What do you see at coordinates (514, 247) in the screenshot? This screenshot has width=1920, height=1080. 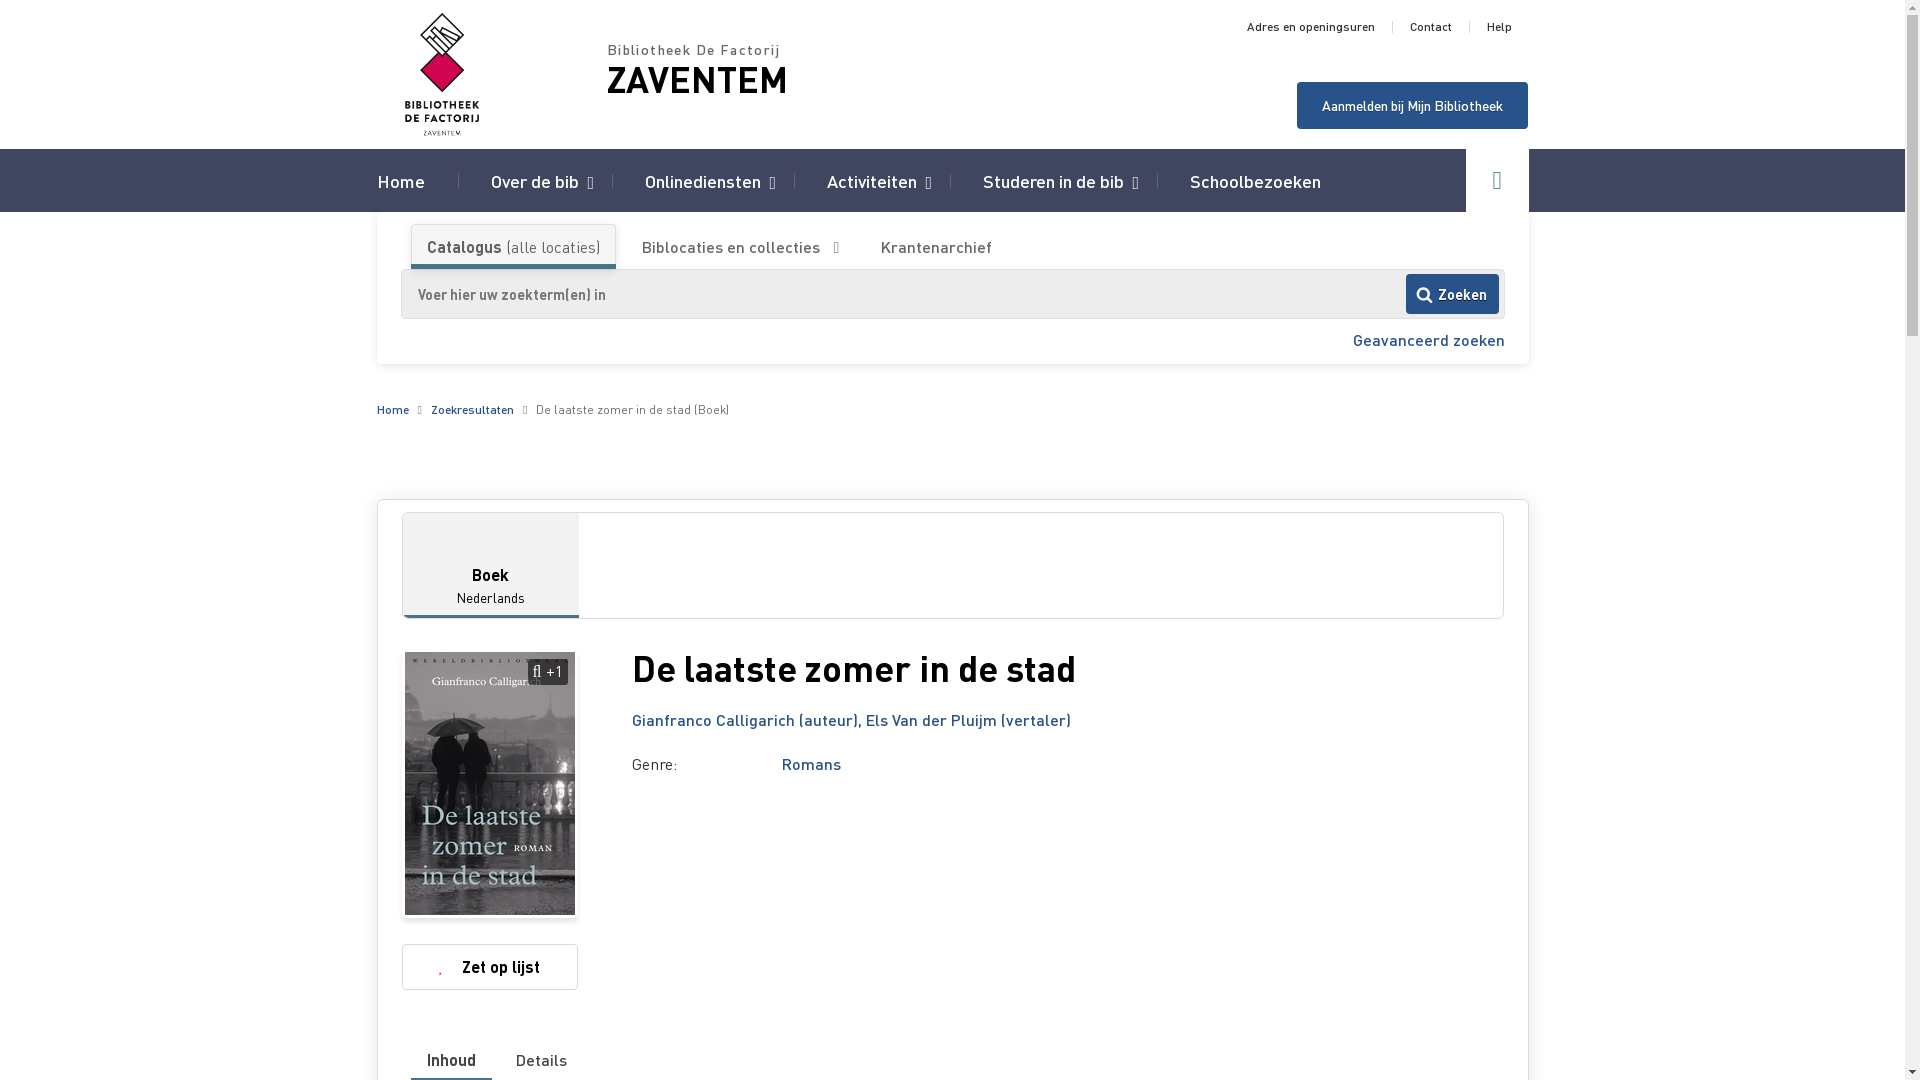 I see `Catalogus (alle locaties)` at bounding box center [514, 247].